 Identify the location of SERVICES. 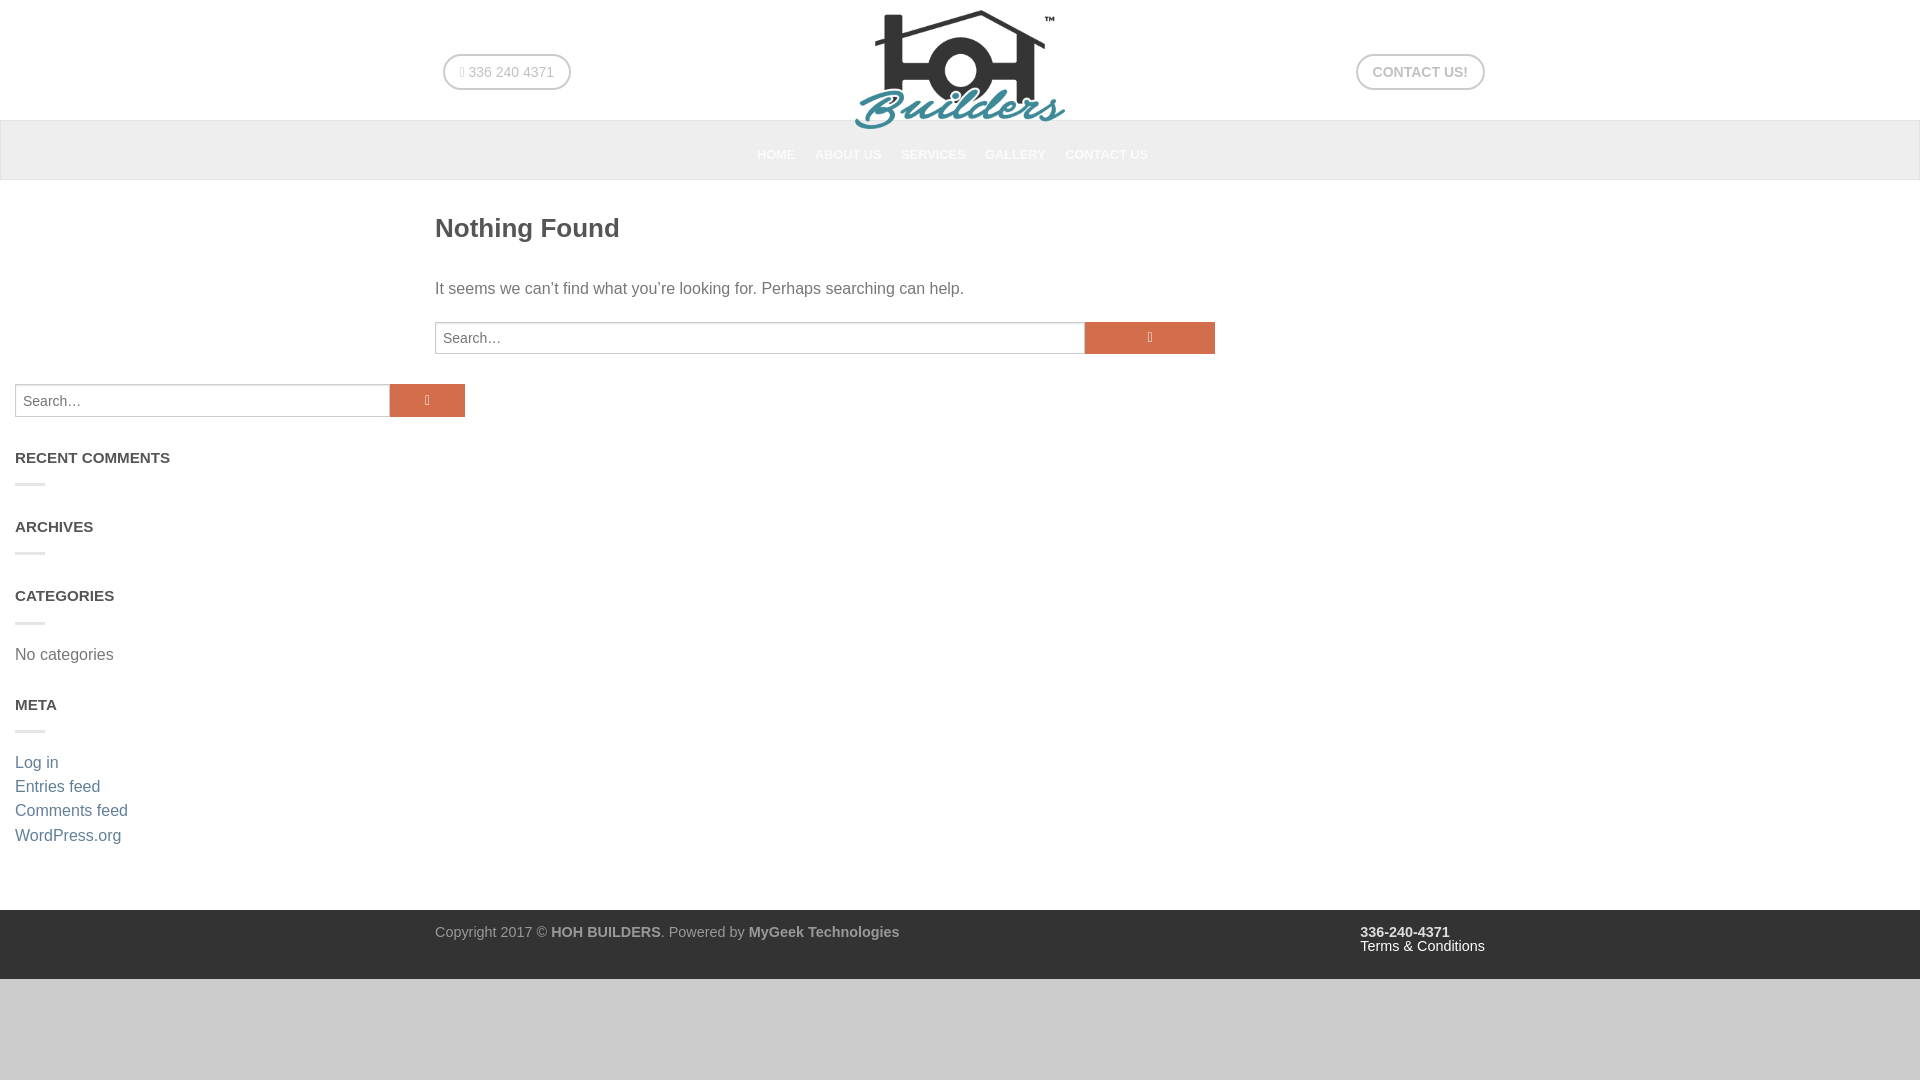
(940, 154).